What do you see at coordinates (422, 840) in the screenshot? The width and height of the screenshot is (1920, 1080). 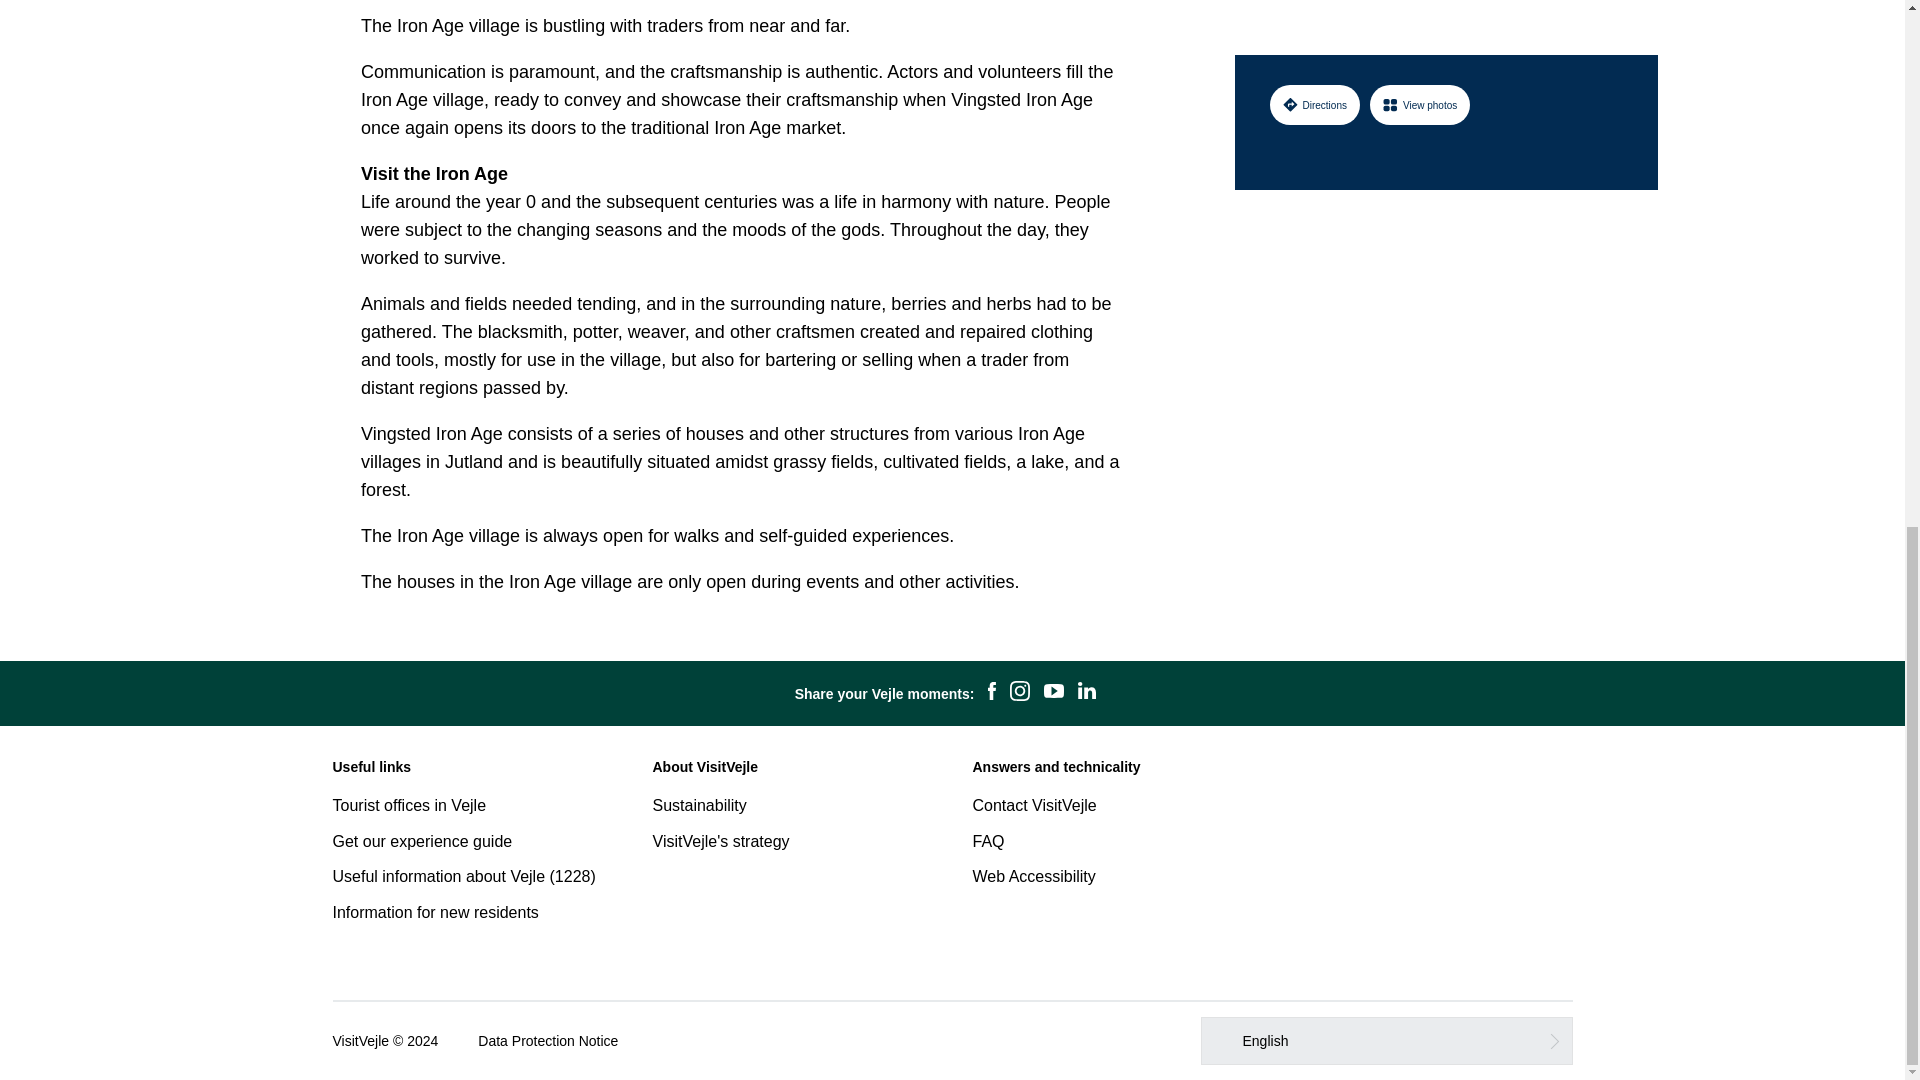 I see `Get our experience guide` at bounding box center [422, 840].